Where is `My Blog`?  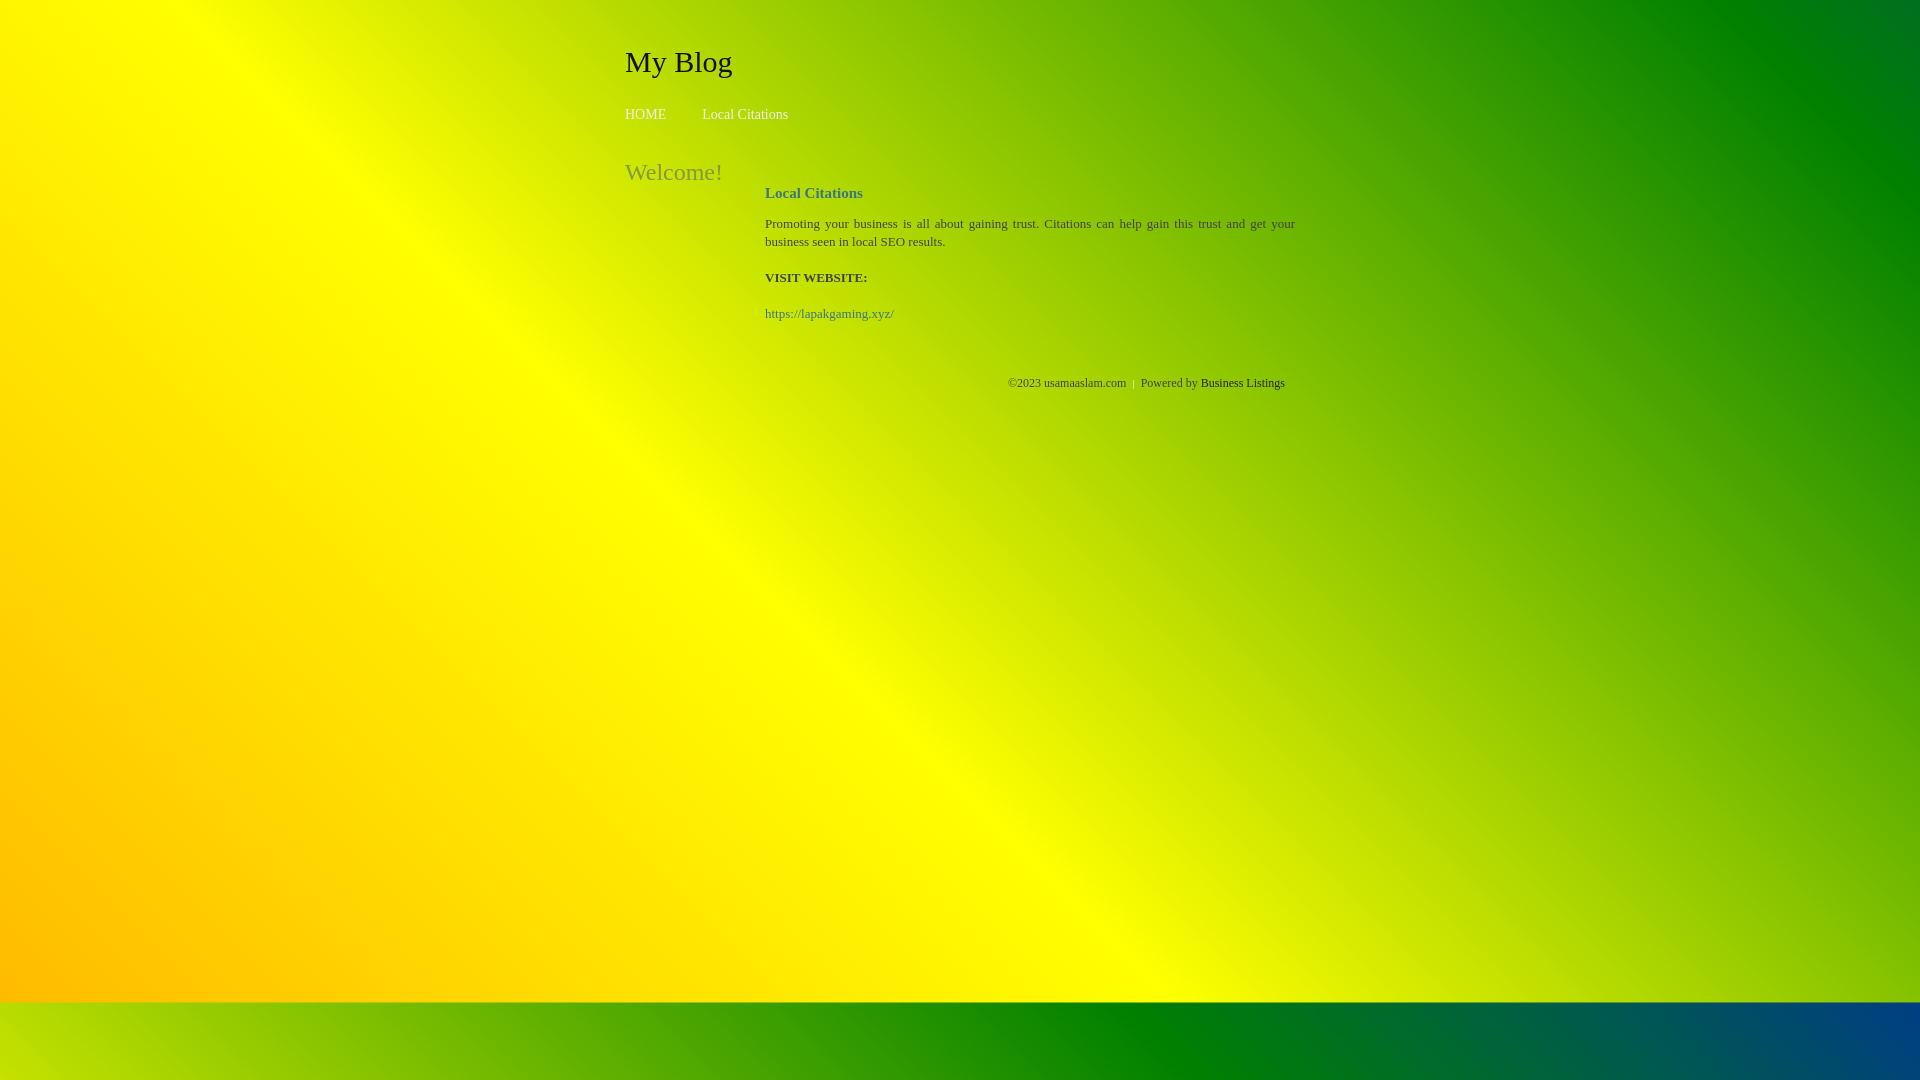
My Blog is located at coordinates (679, 61).